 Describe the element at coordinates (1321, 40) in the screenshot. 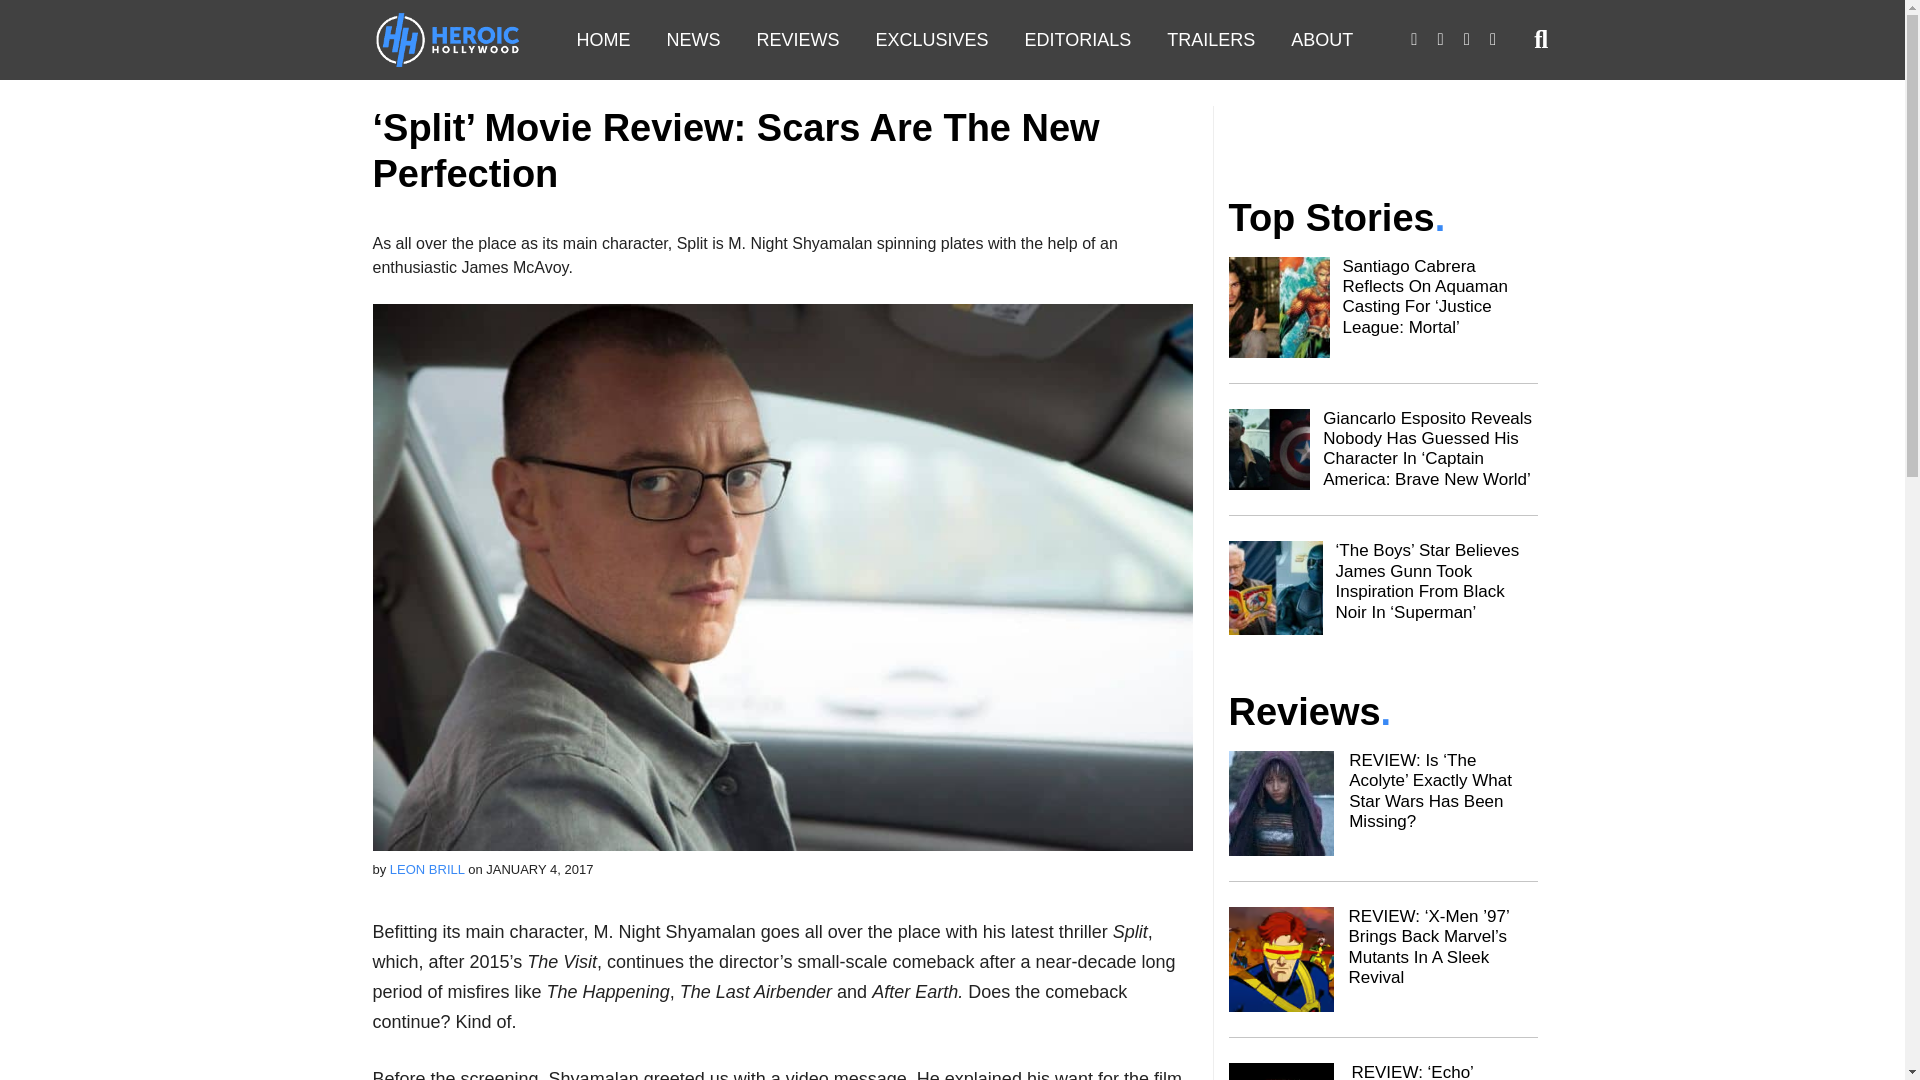

I see `ABOUT` at that location.